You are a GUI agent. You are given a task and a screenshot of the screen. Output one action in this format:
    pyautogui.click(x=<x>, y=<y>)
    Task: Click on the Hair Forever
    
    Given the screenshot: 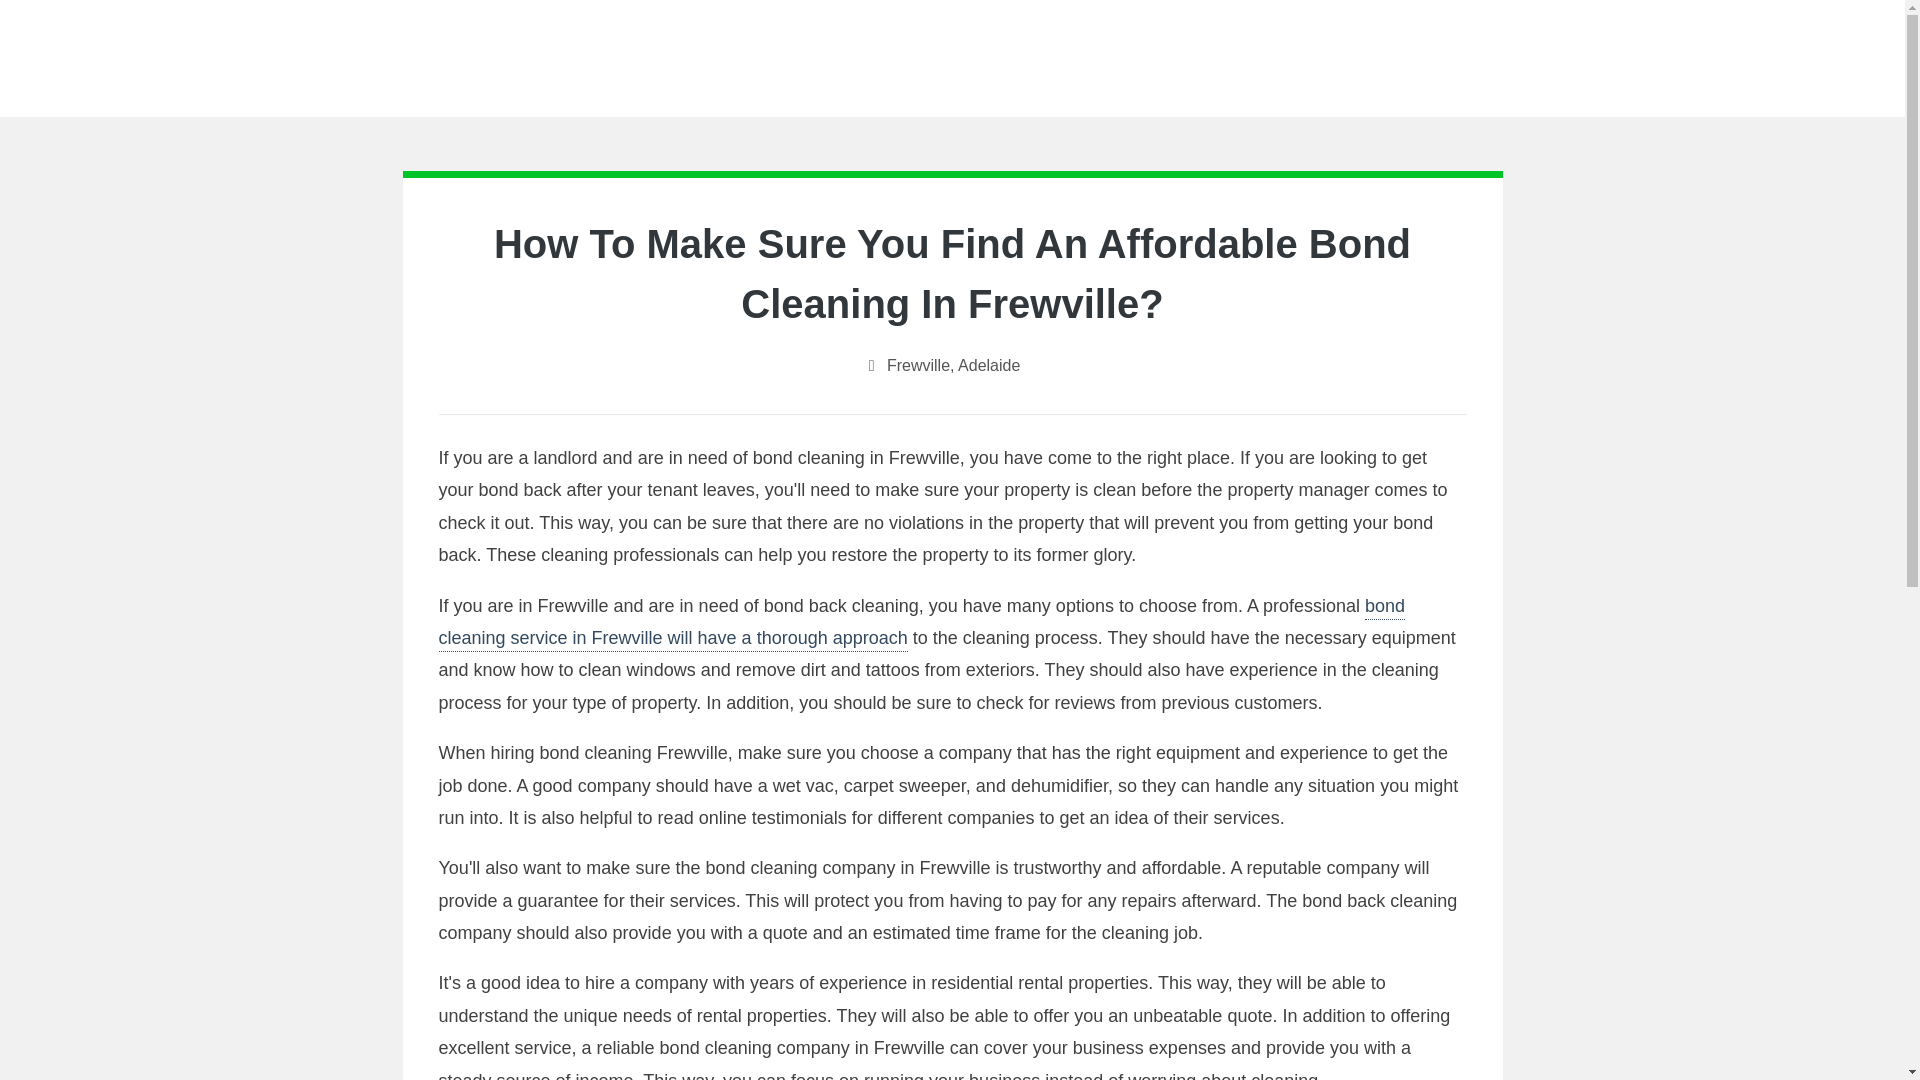 What is the action you would take?
    pyautogui.click(x=952, y=53)
    